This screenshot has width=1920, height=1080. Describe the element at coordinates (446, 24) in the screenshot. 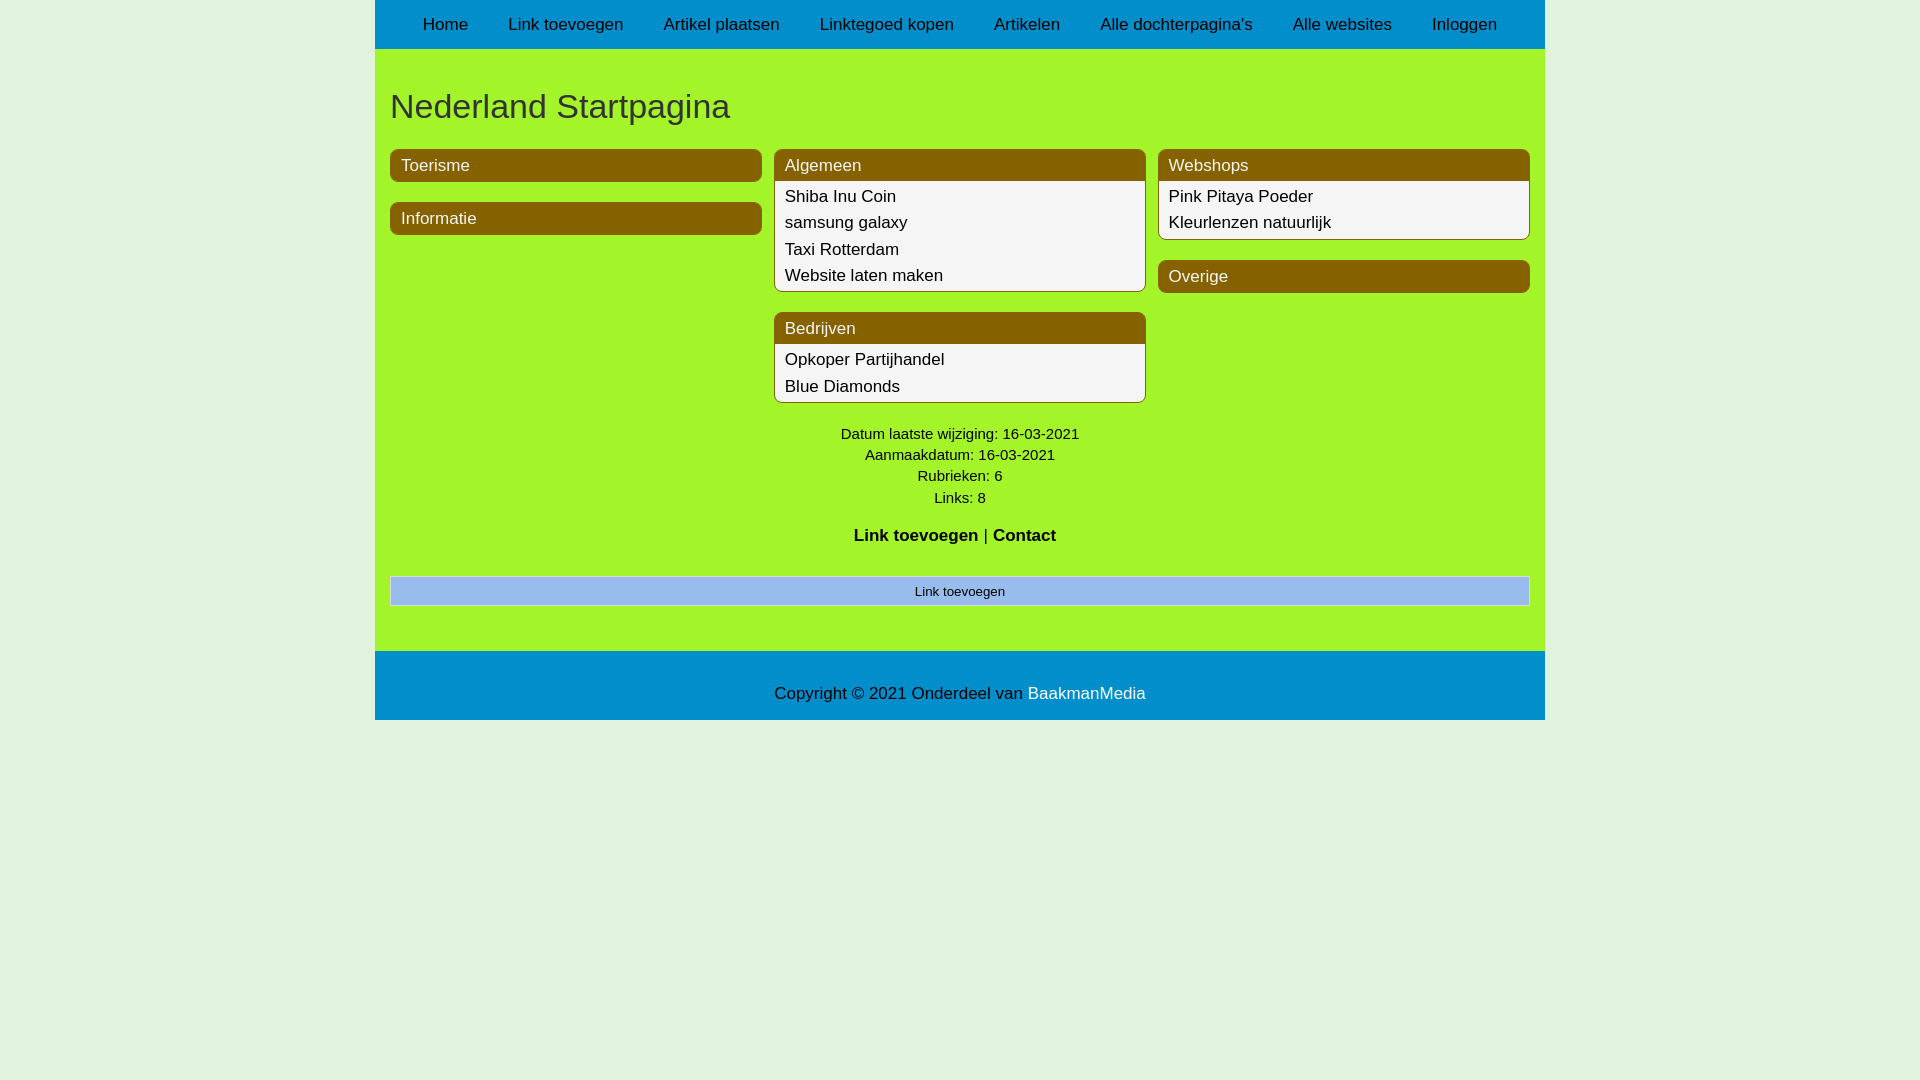

I see `Home` at that location.